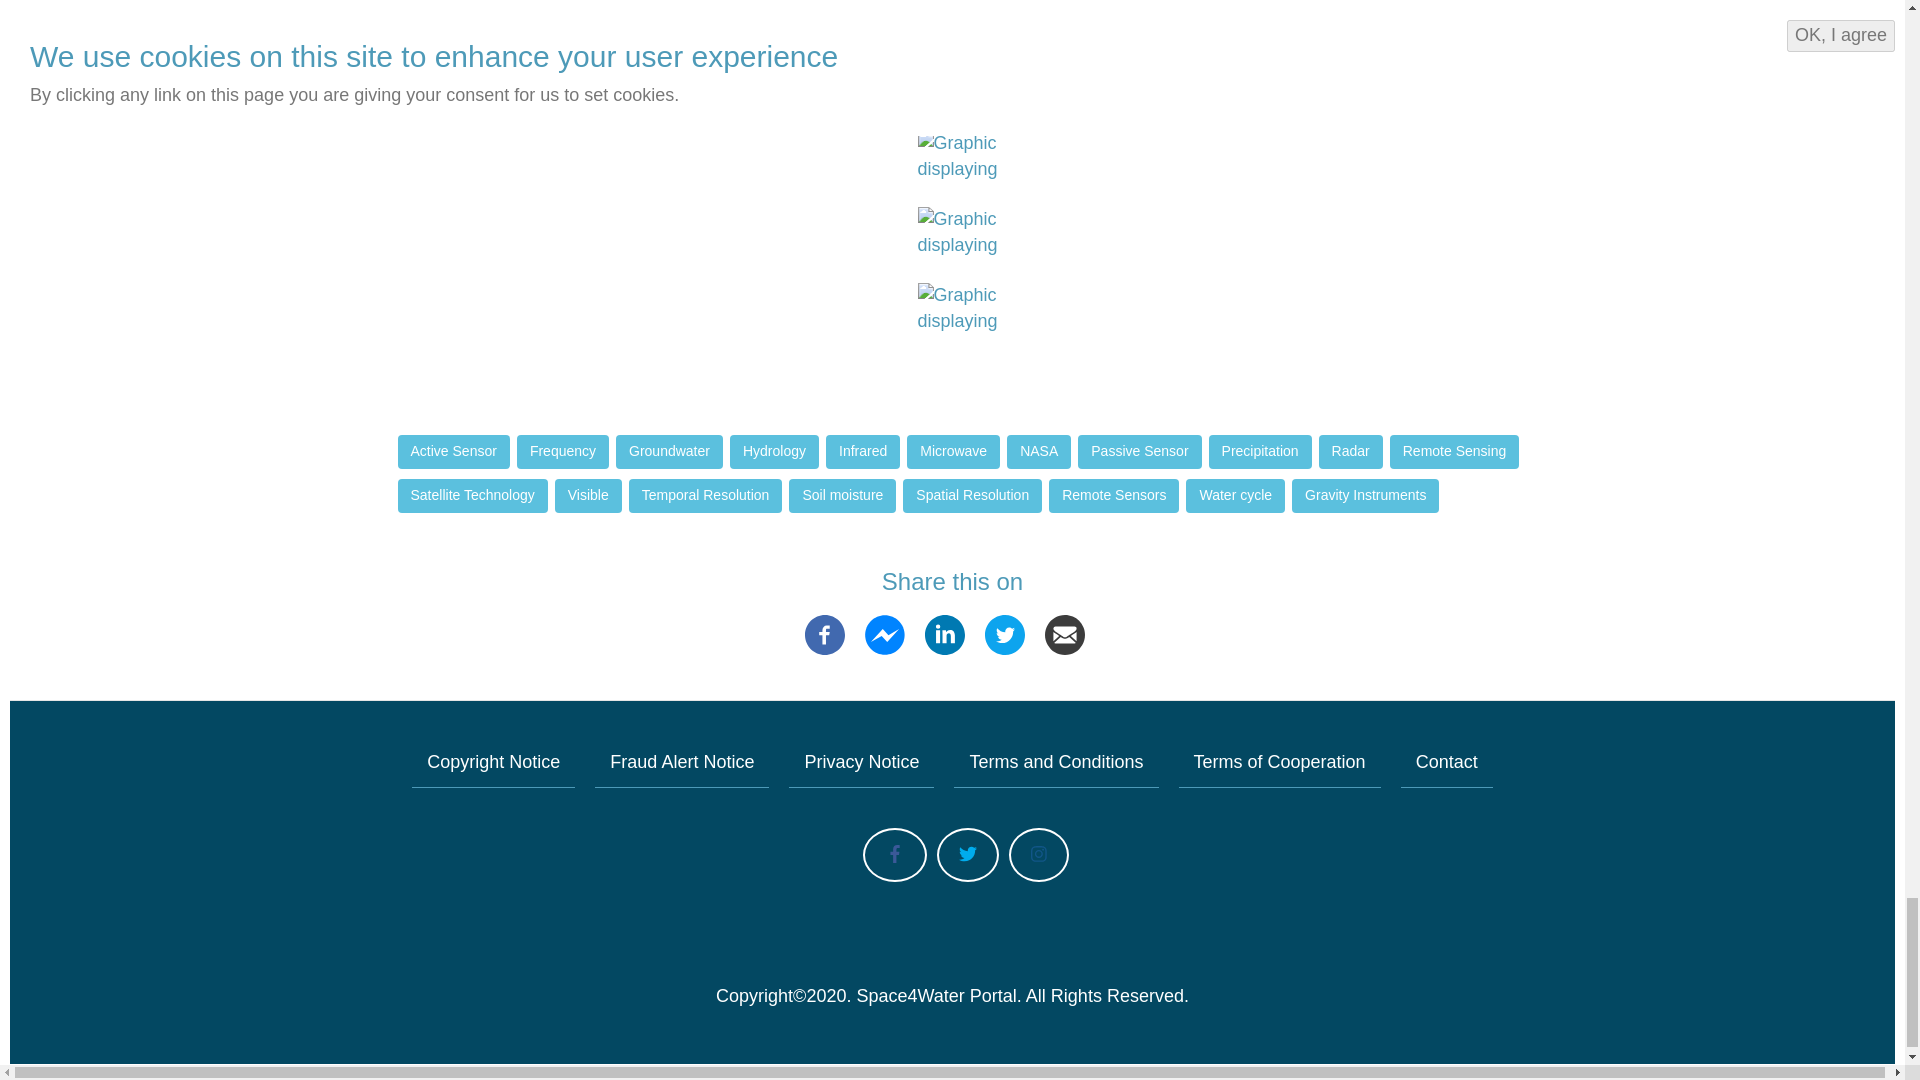  I want to click on Email, so click(1064, 634).